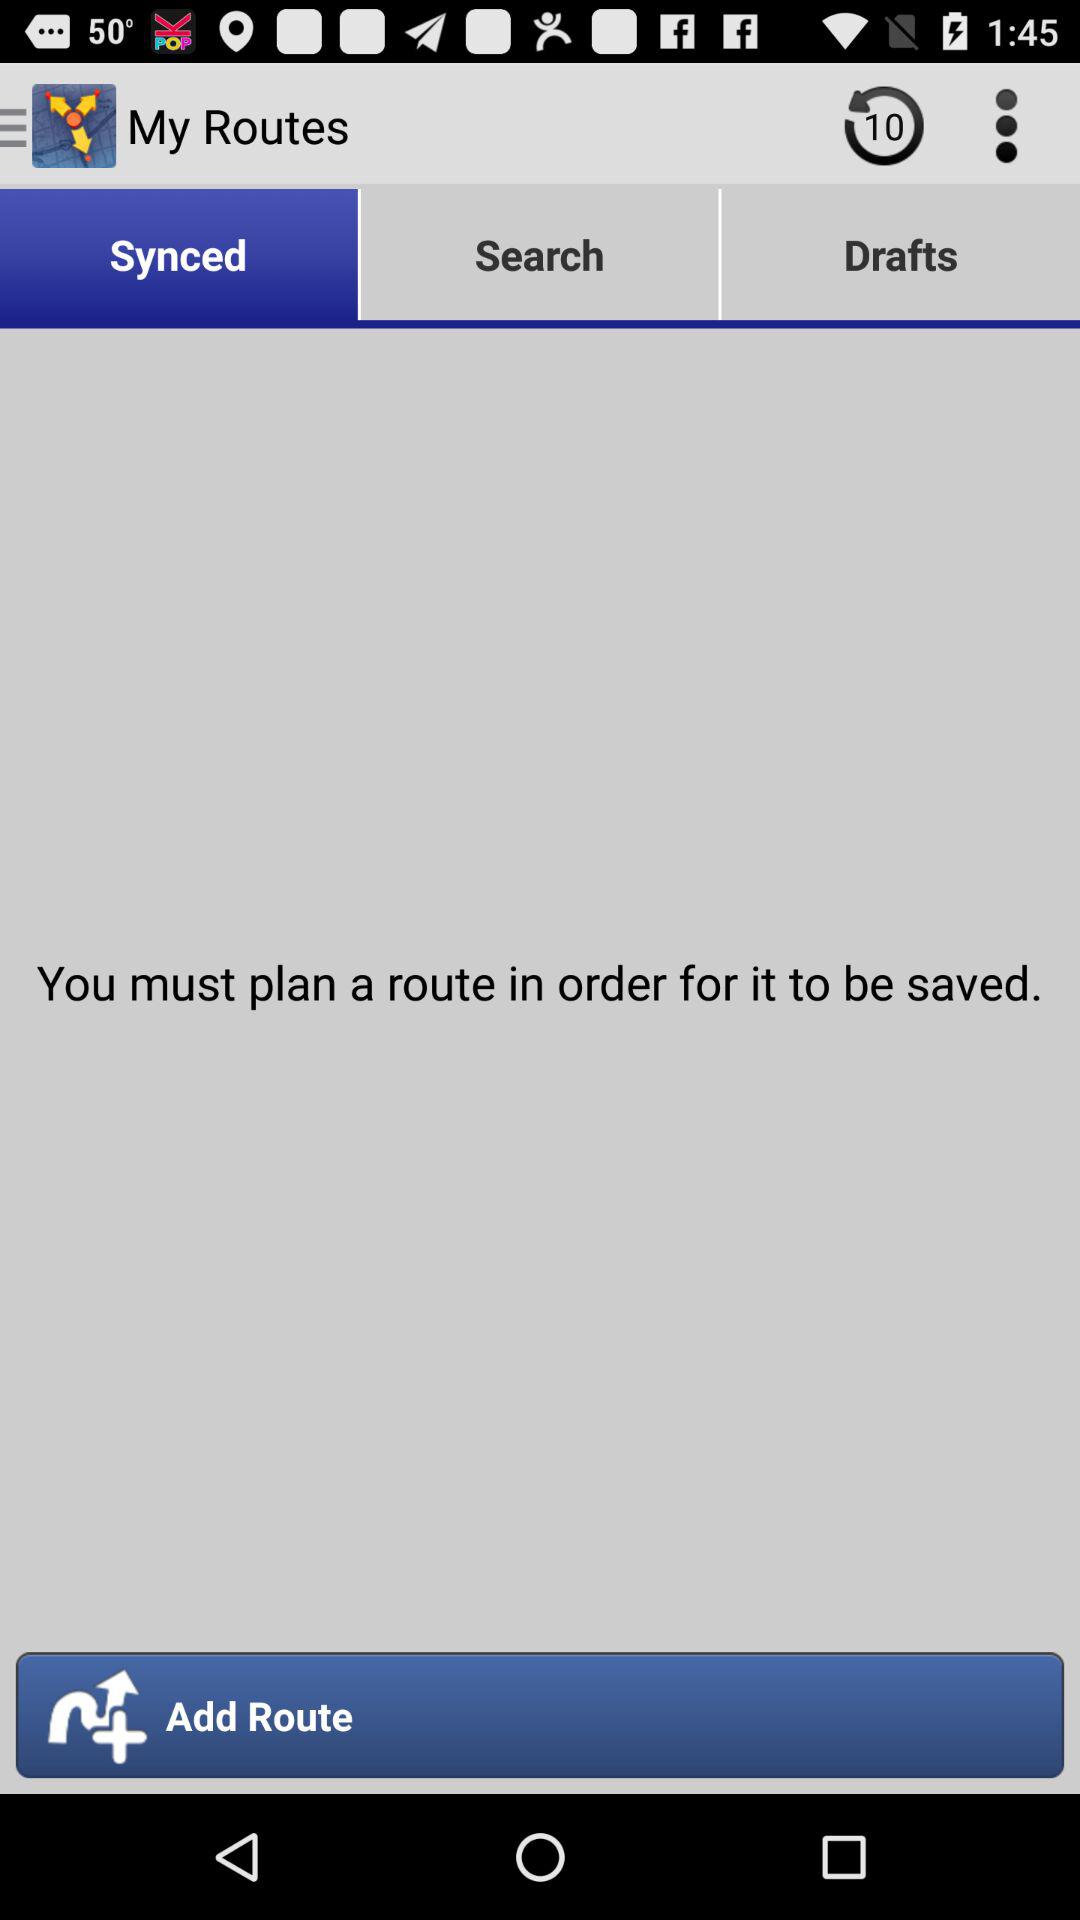 The width and height of the screenshot is (1080, 1920). Describe the element at coordinates (884, 126) in the screenshot. I see `turn off 10 item` at that location.